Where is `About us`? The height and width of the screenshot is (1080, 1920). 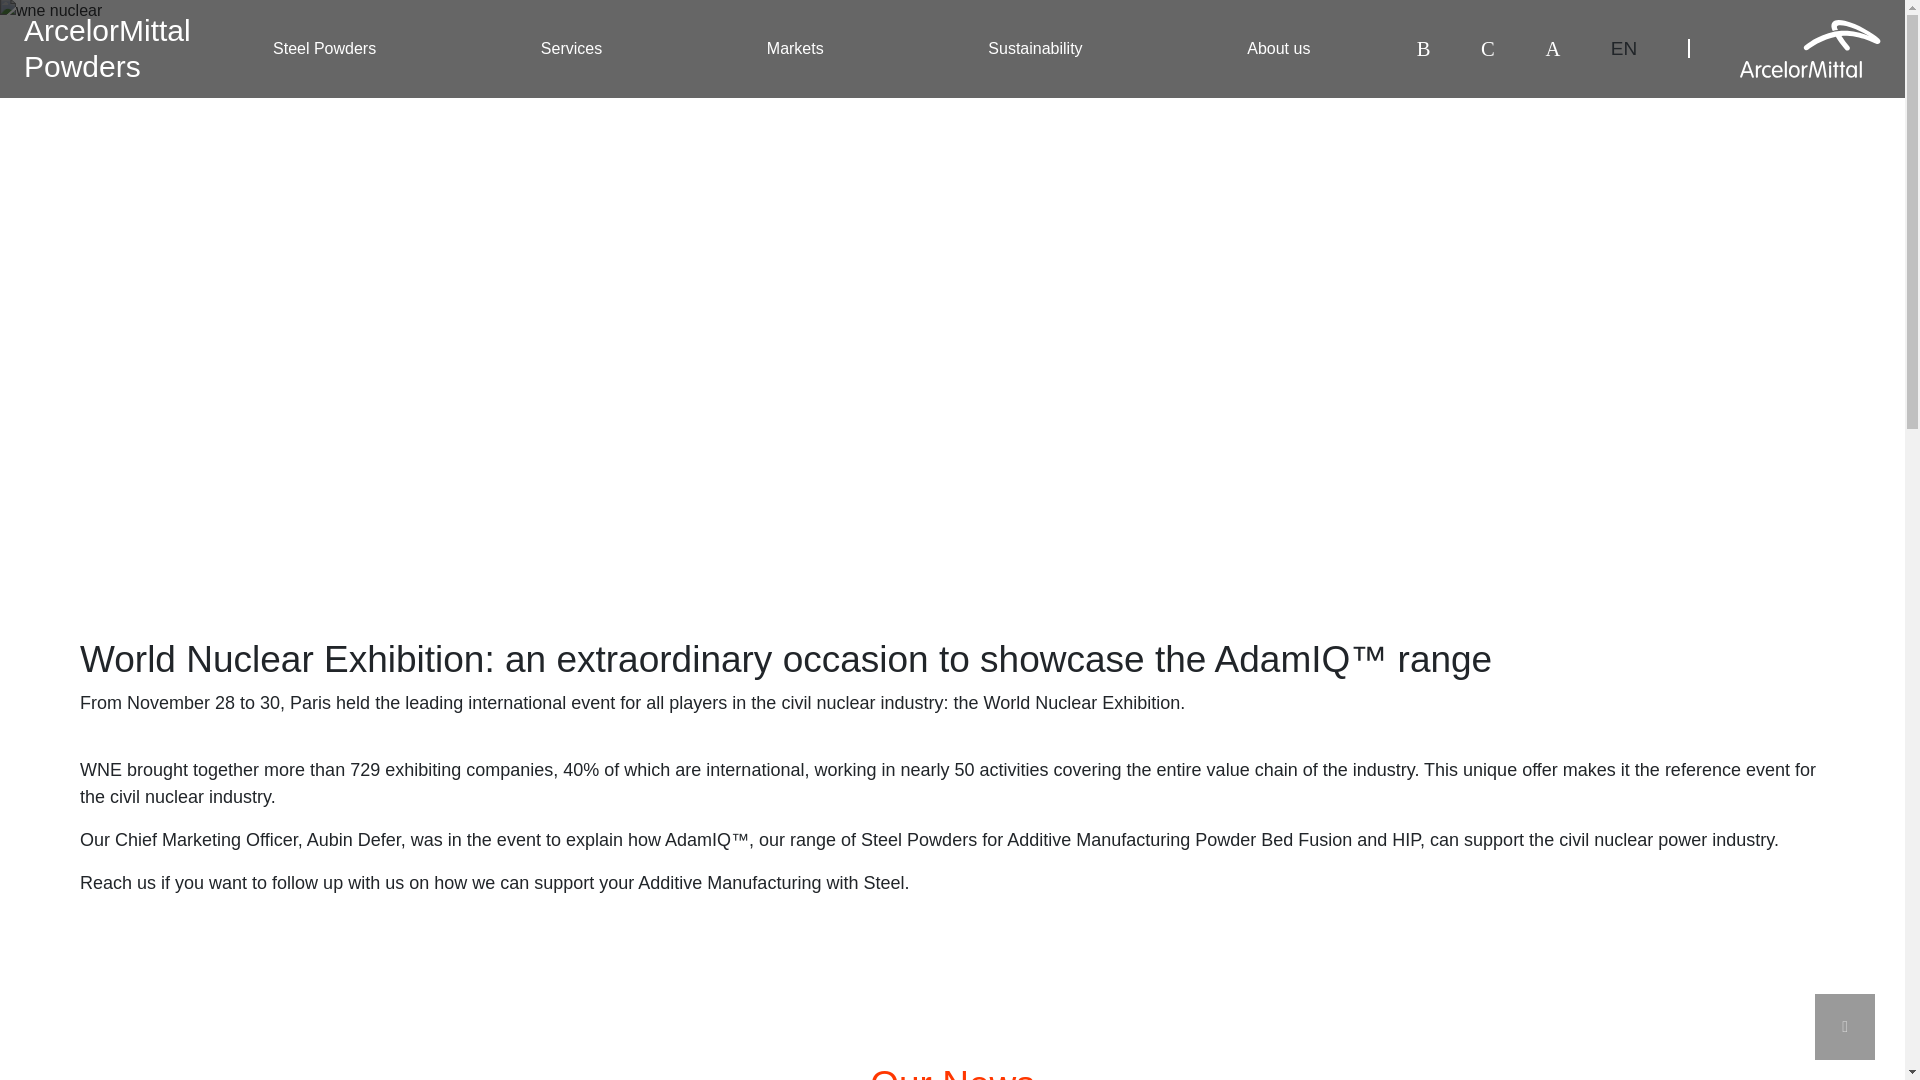
About us is located at coordinates (1278, 49).